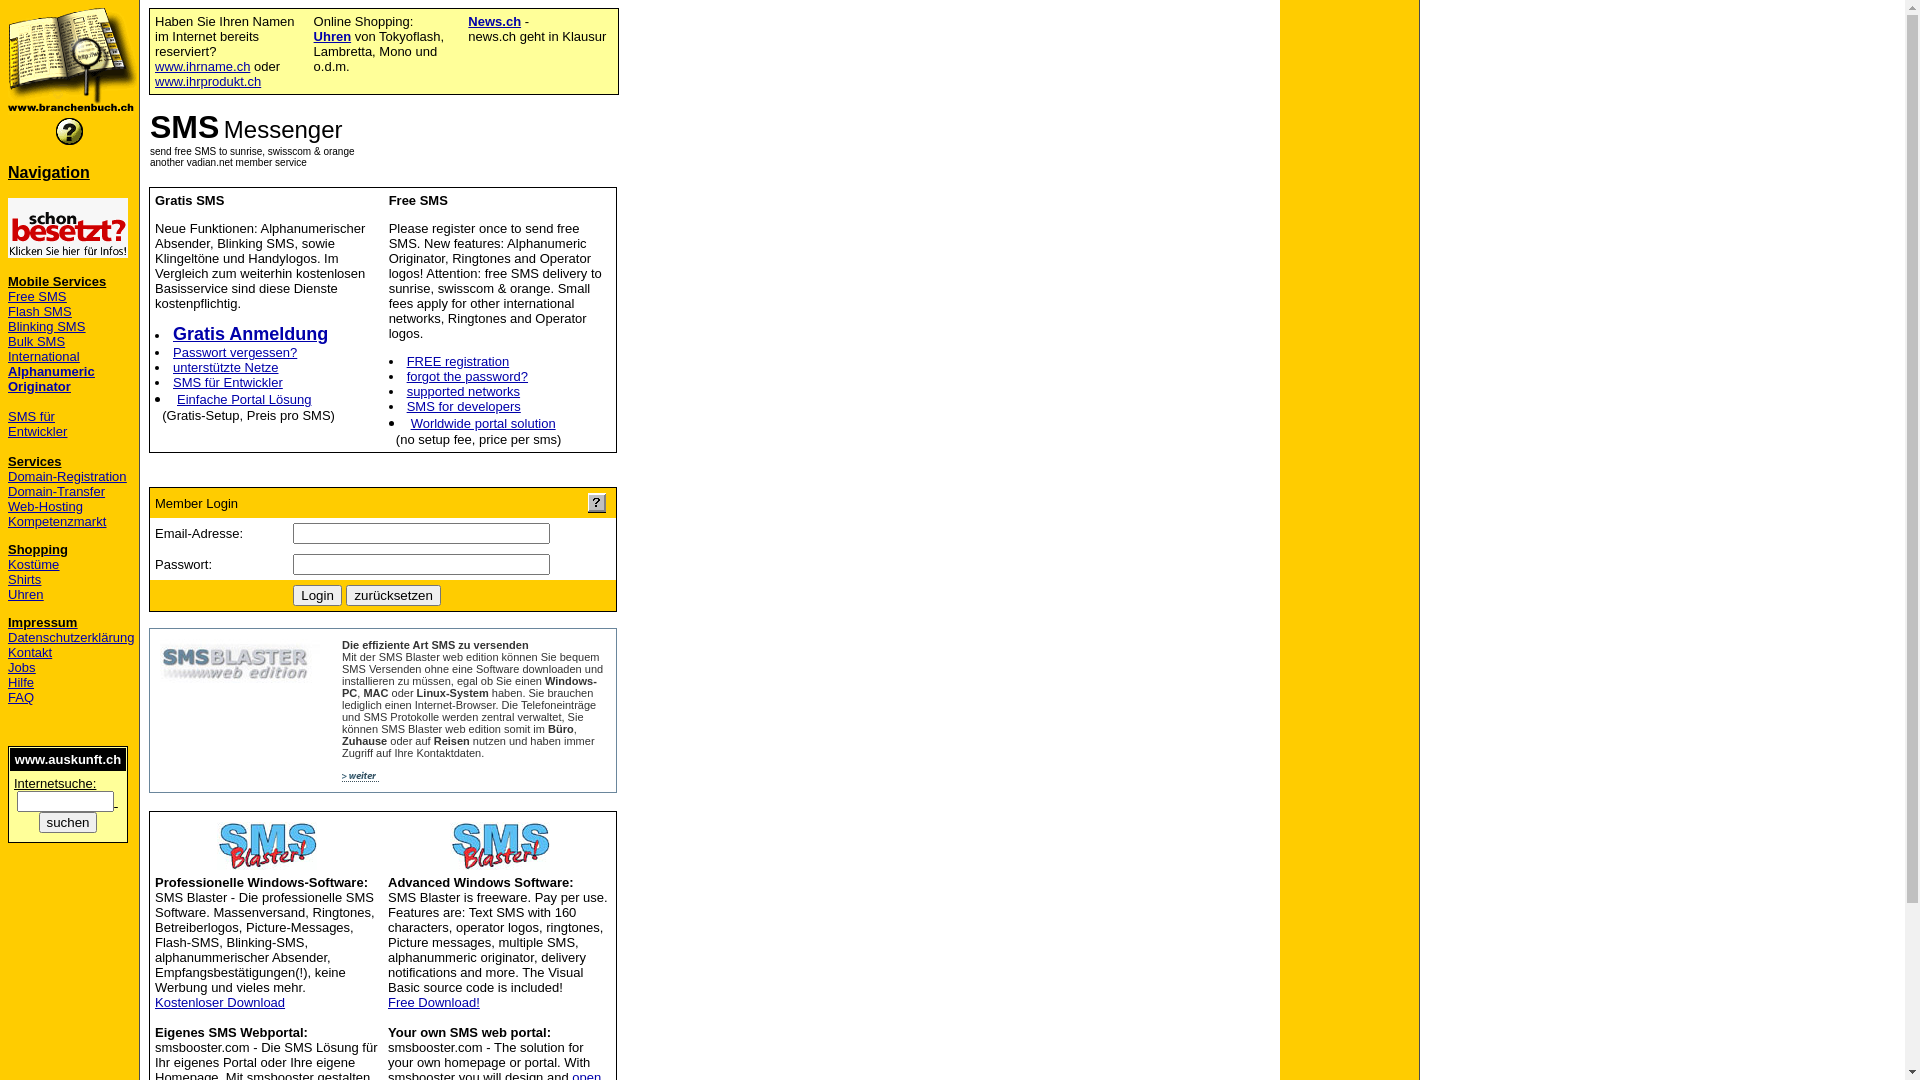 The width and height of the screenshot is (1920, 1080). I want to click on forgot the password?, so click(468, 376).